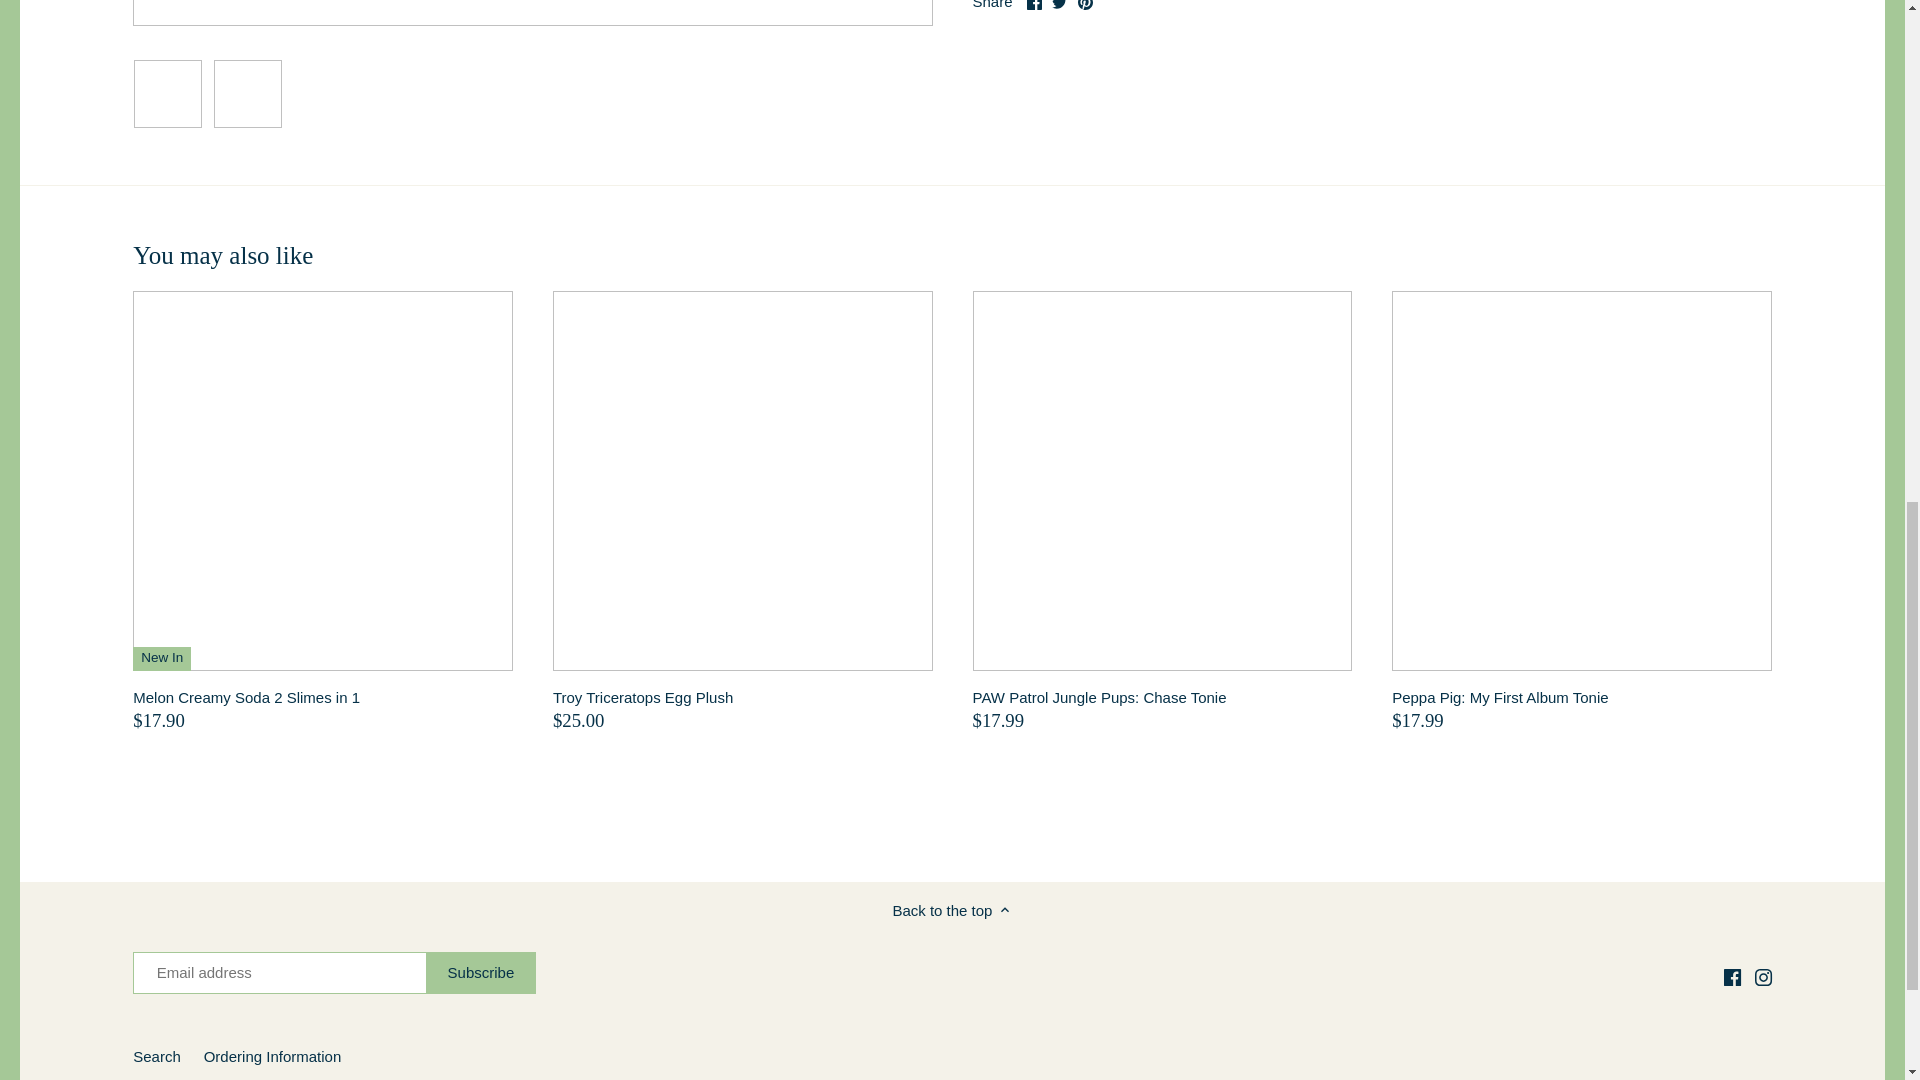 The width and height of the screenshot is (1920, 1080). I want to click on Facebook, so click(1034, 4).